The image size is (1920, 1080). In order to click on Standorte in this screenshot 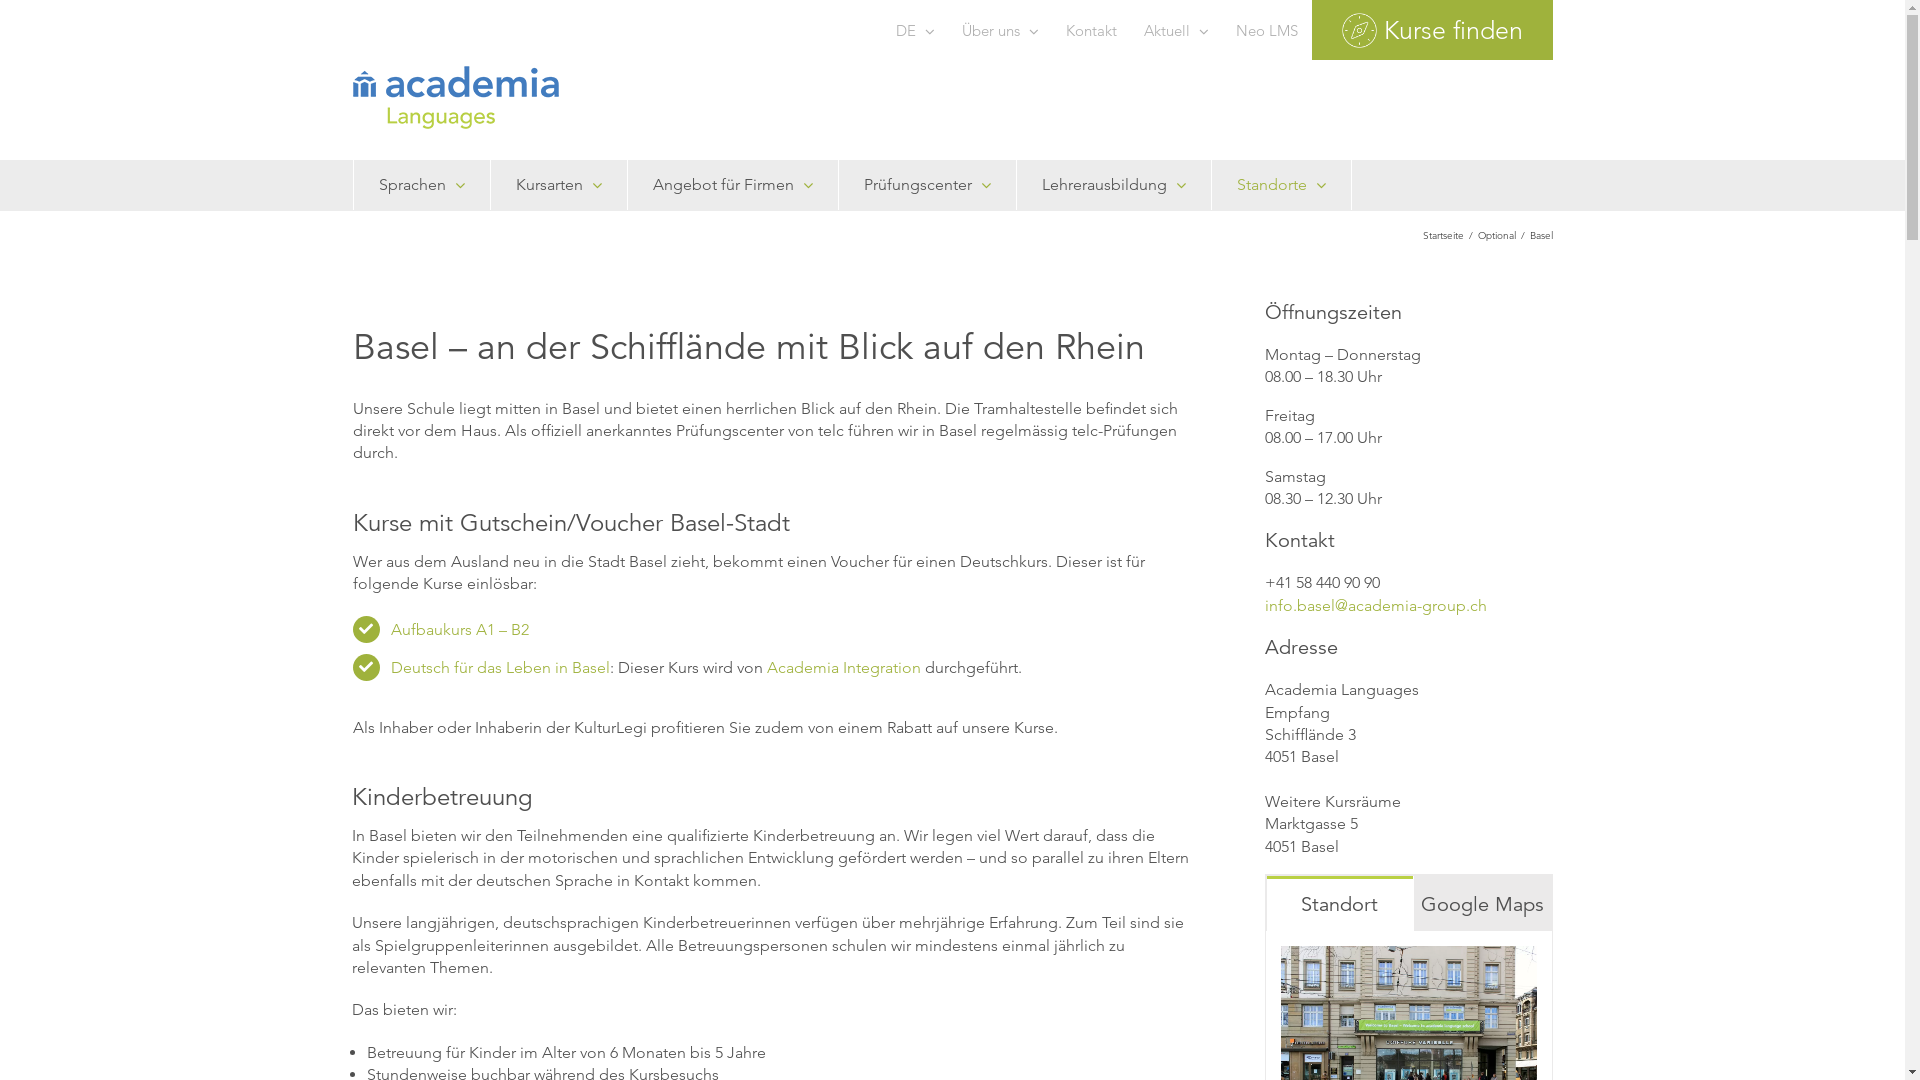, I will do `click(1280, 185)`.